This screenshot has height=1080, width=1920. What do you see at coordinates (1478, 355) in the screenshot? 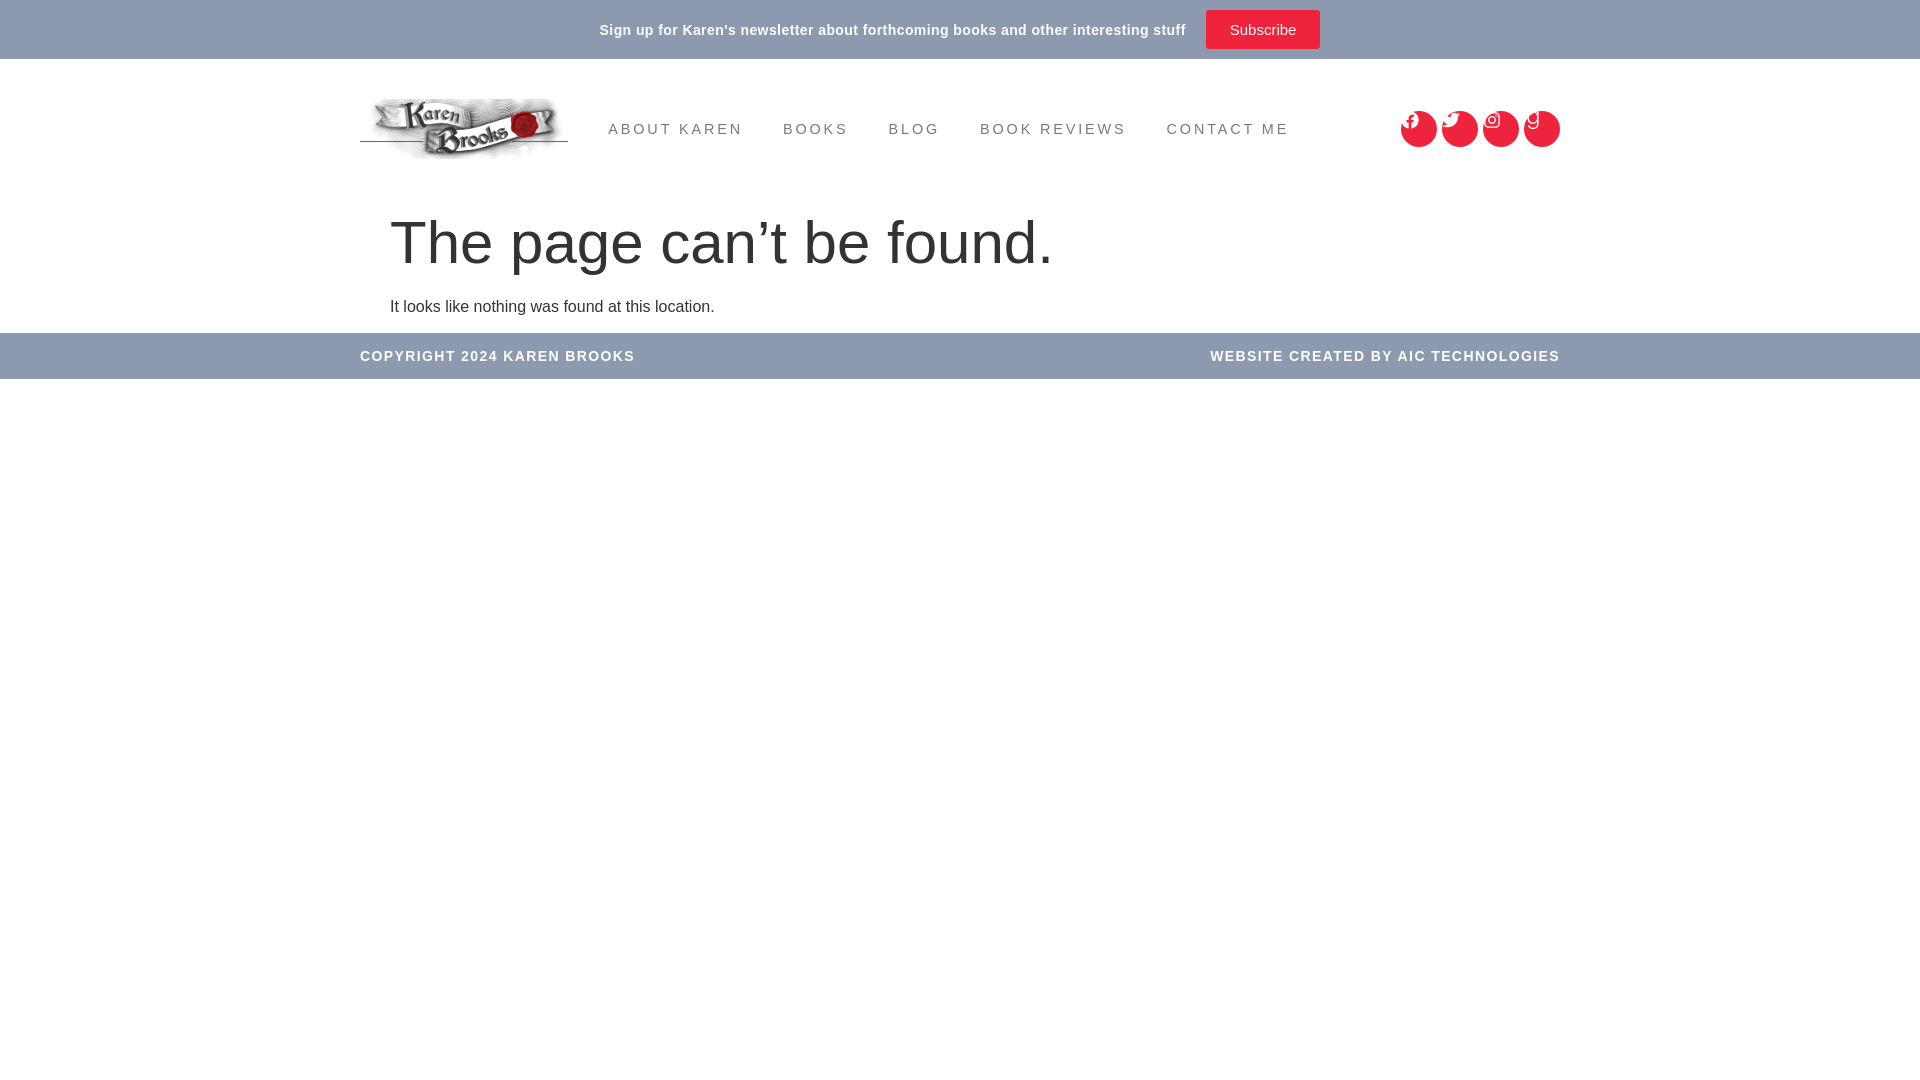
I see `AIC TECHNOLOGIES` at bounding box center [1478, 355].